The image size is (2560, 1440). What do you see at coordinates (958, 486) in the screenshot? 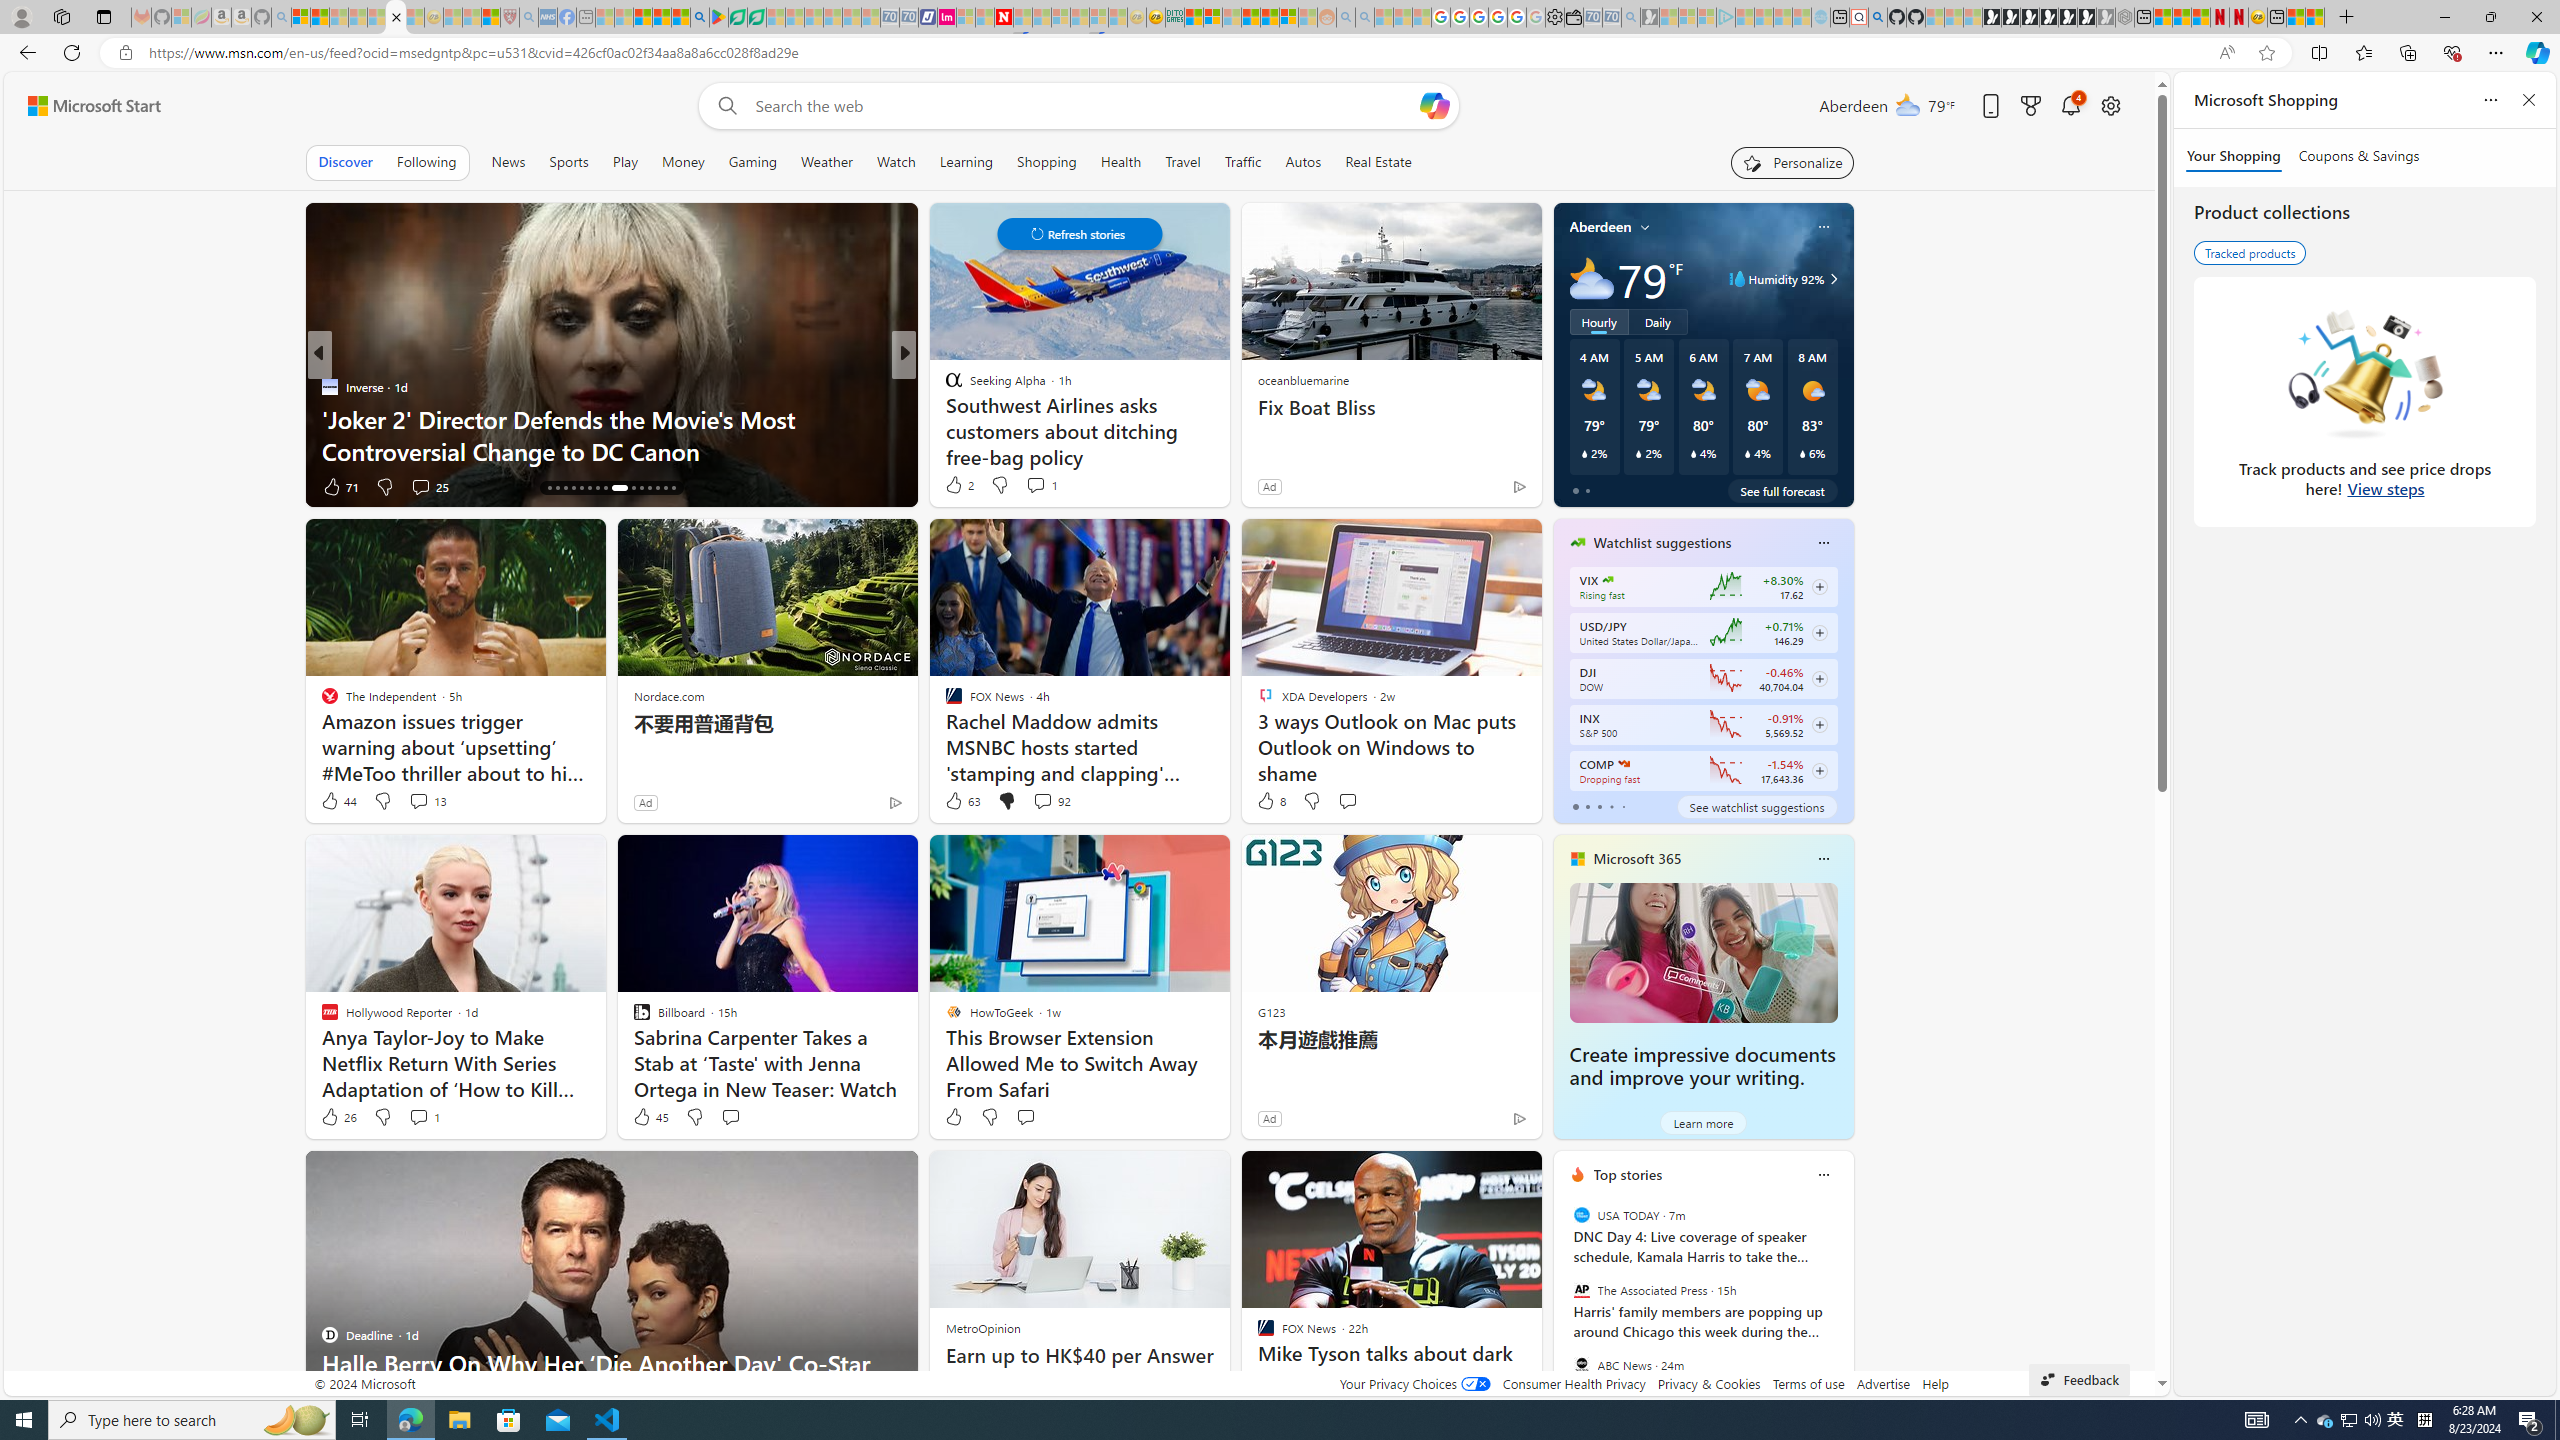
I see `119 Like` at bounding box center [958, 486].